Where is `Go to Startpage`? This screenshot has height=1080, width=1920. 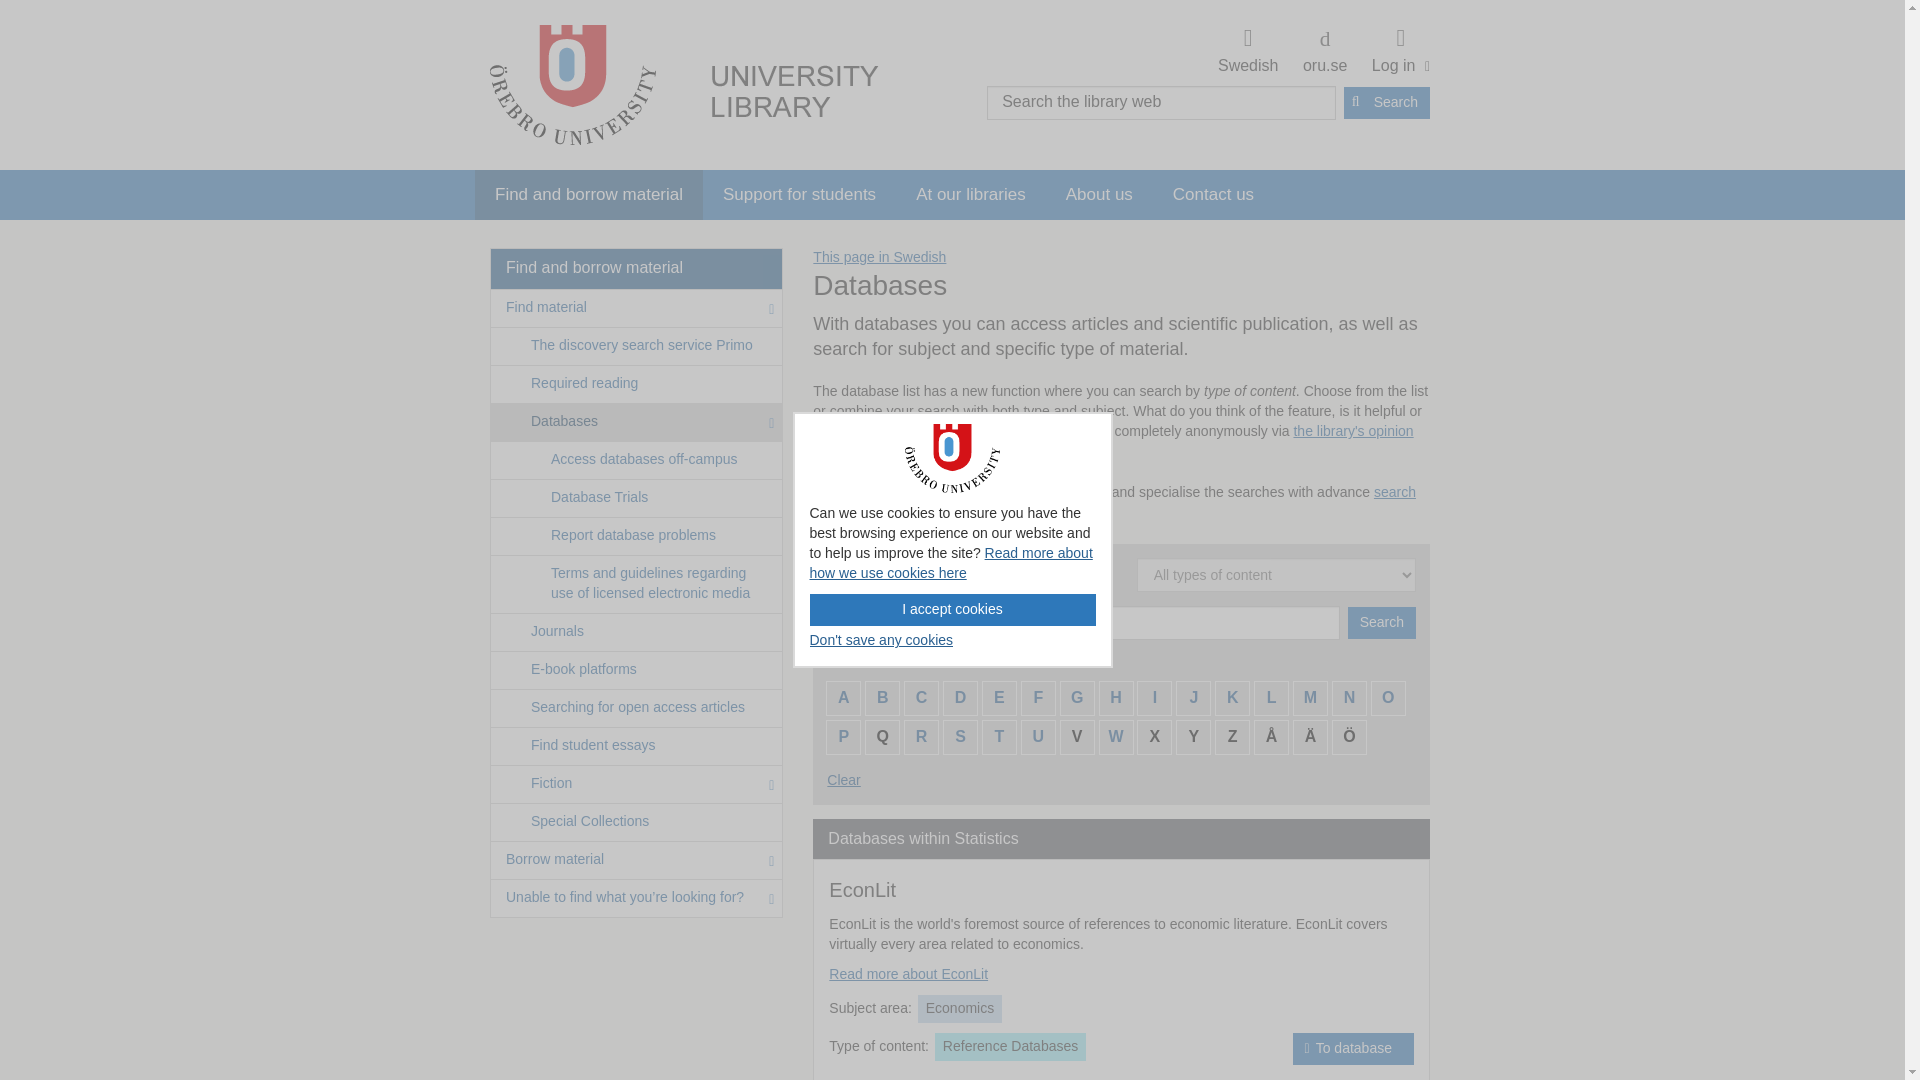
Go to Startpage is located at coordinates (572, 84).